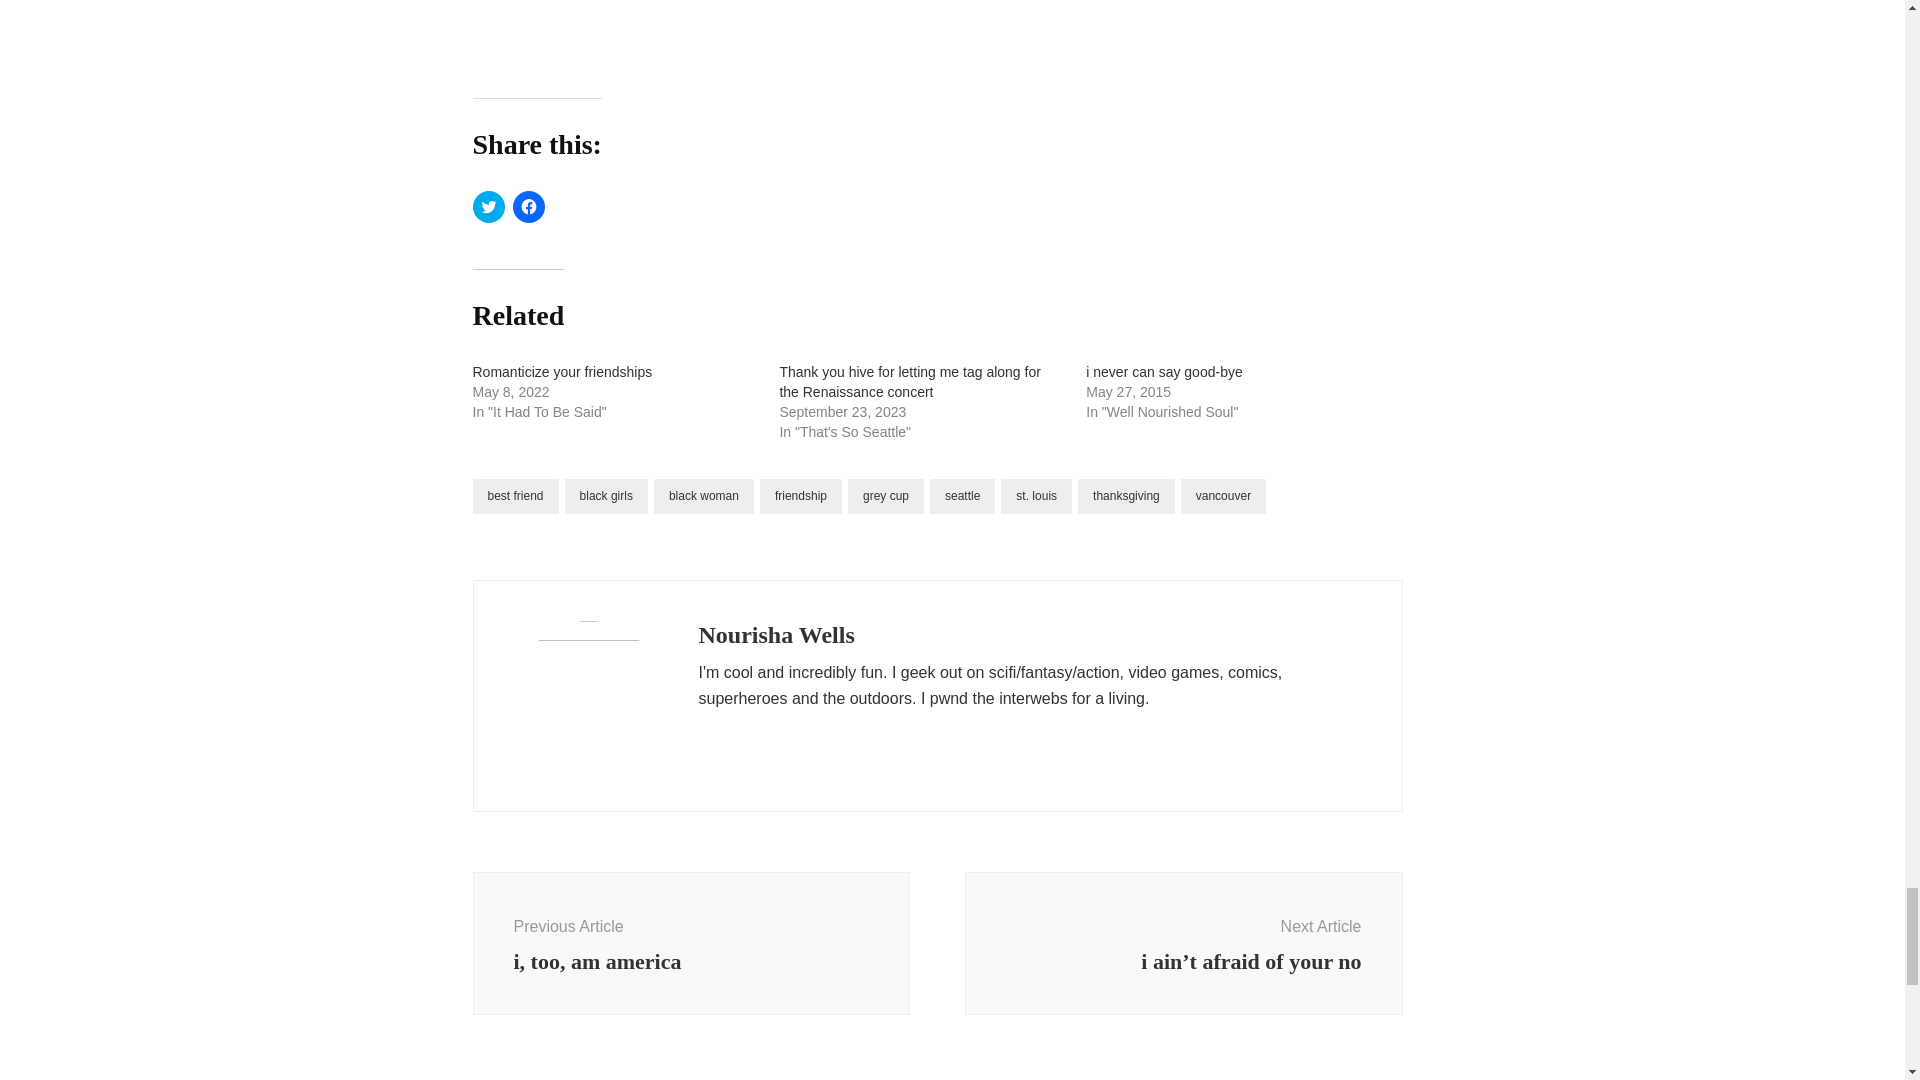  I want to click on i never can say good-bye, so click(1164, 372).